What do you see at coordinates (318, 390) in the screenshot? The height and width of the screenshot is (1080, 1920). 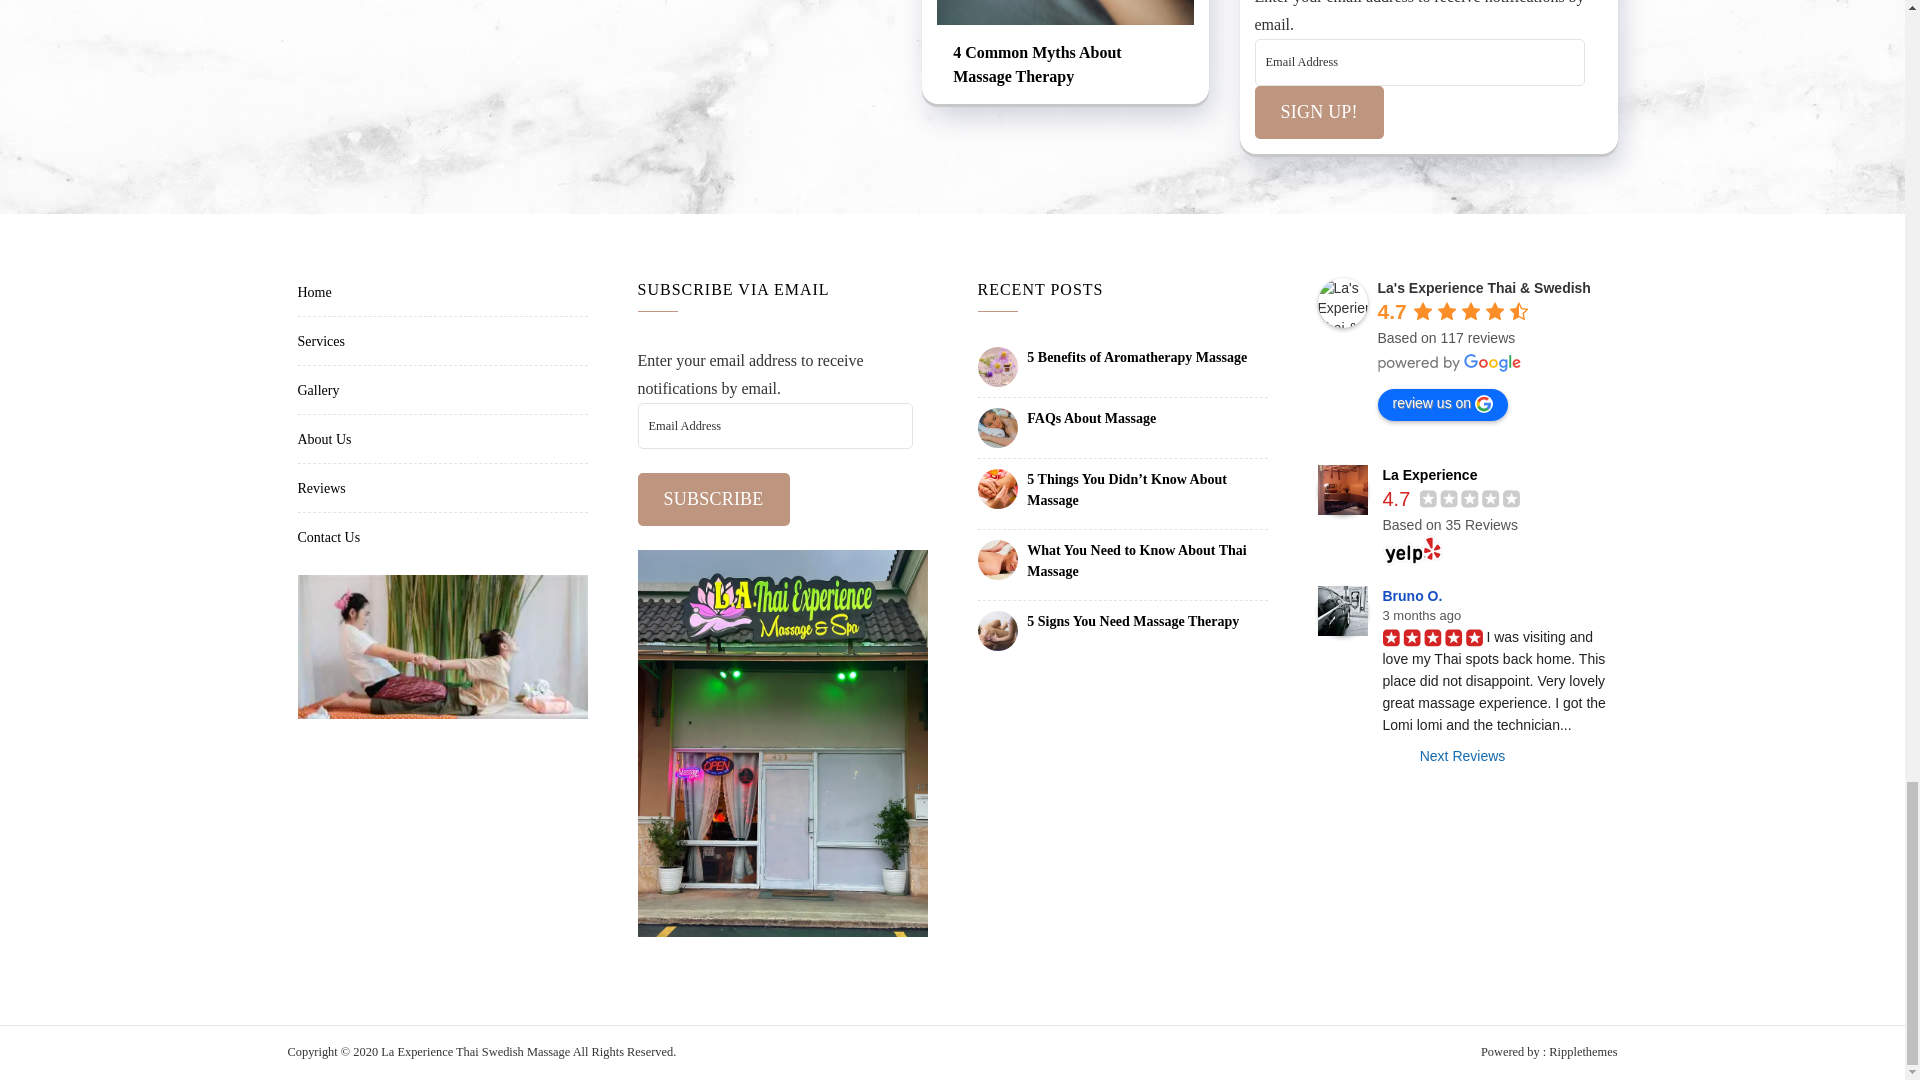 I see `Gallery` at bounding box center [318, 390].